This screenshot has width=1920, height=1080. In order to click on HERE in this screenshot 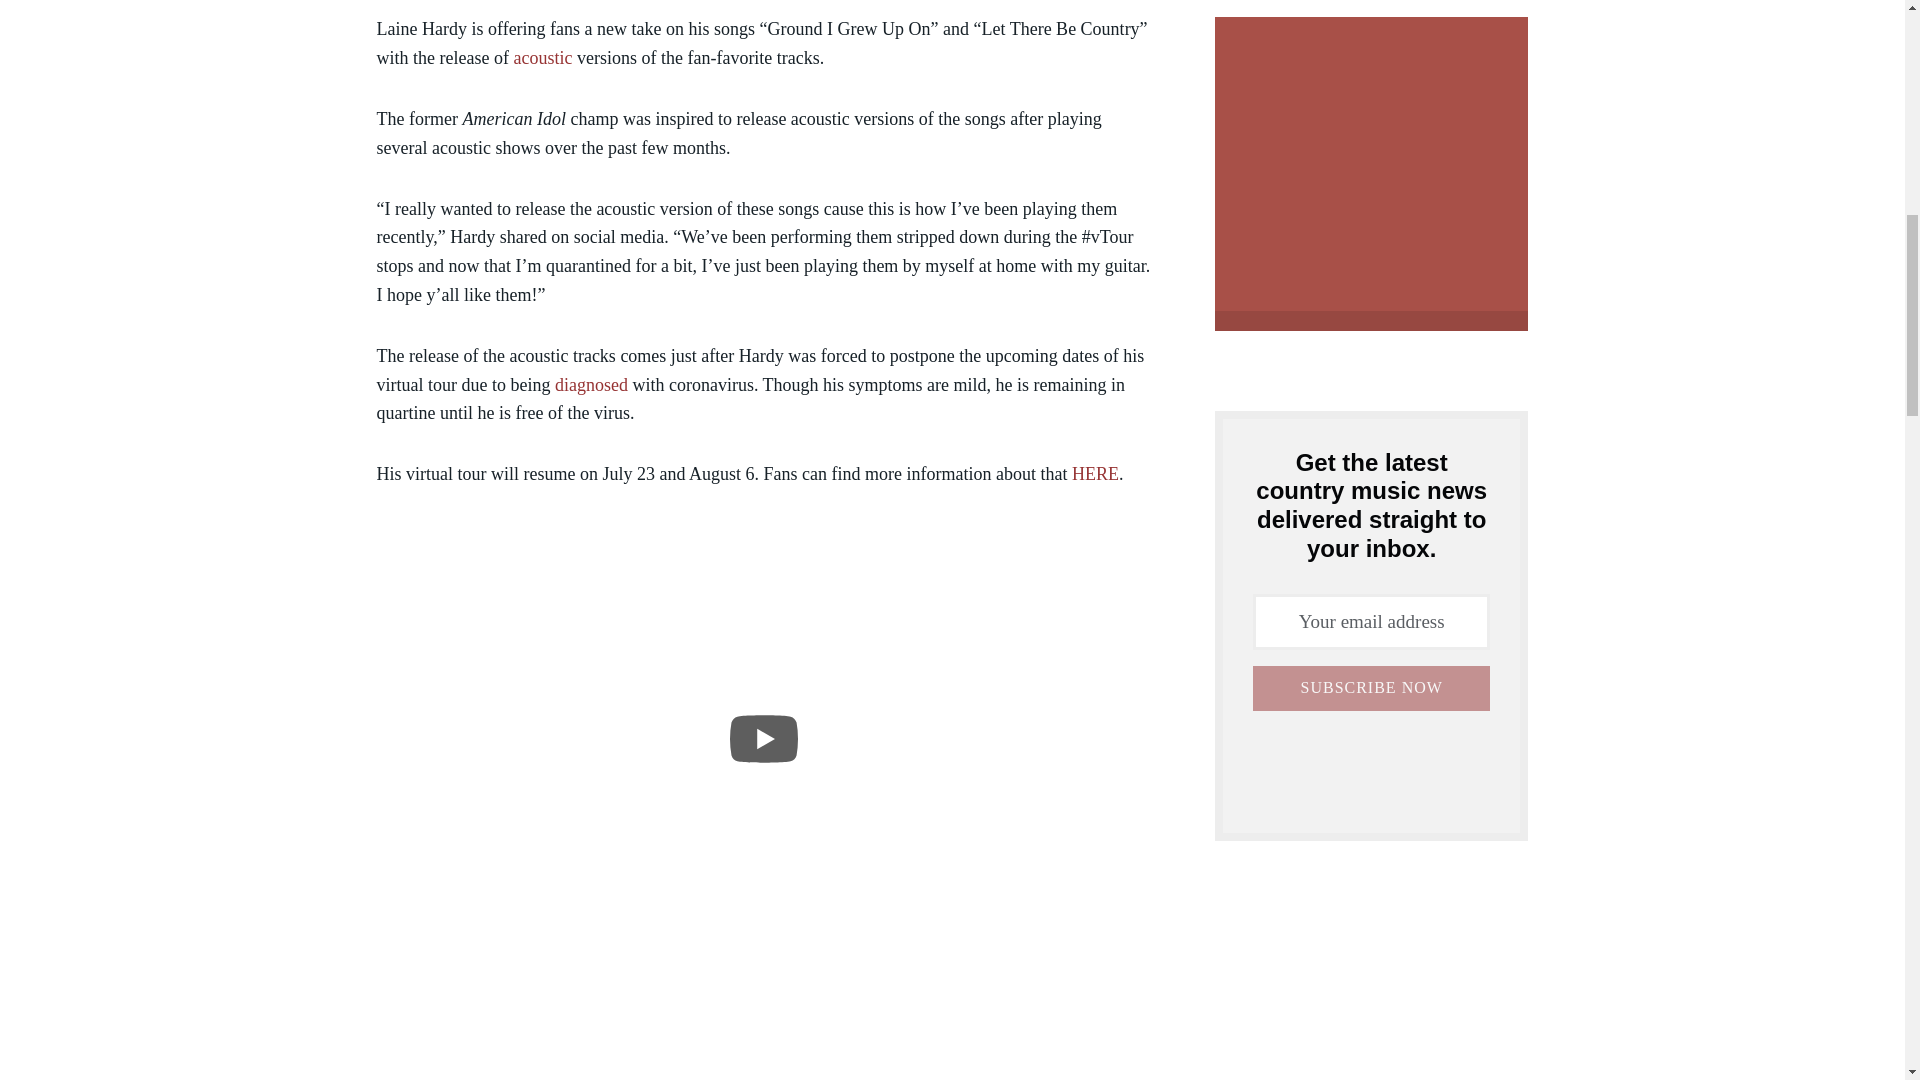, I will do `click(1095, 474)`.